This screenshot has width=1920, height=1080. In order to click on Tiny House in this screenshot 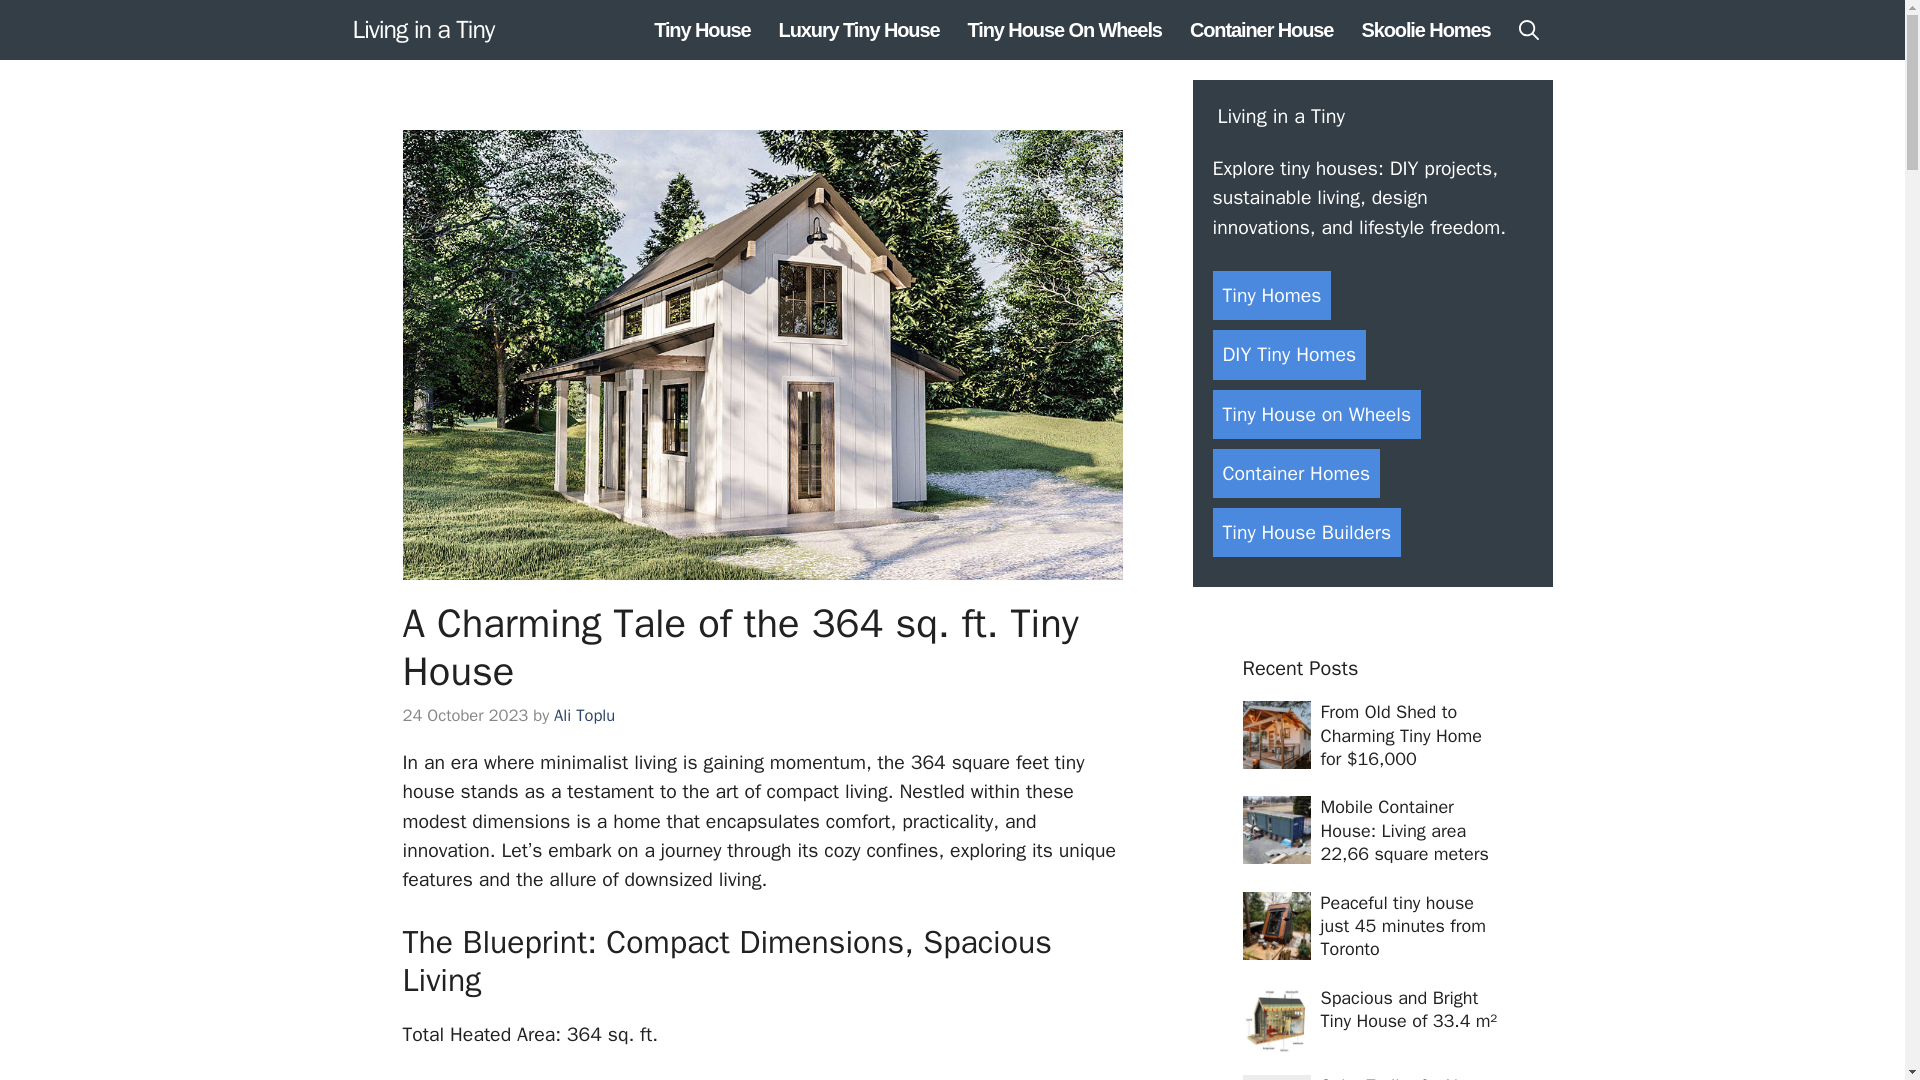, I will do `click(702, 30)`.